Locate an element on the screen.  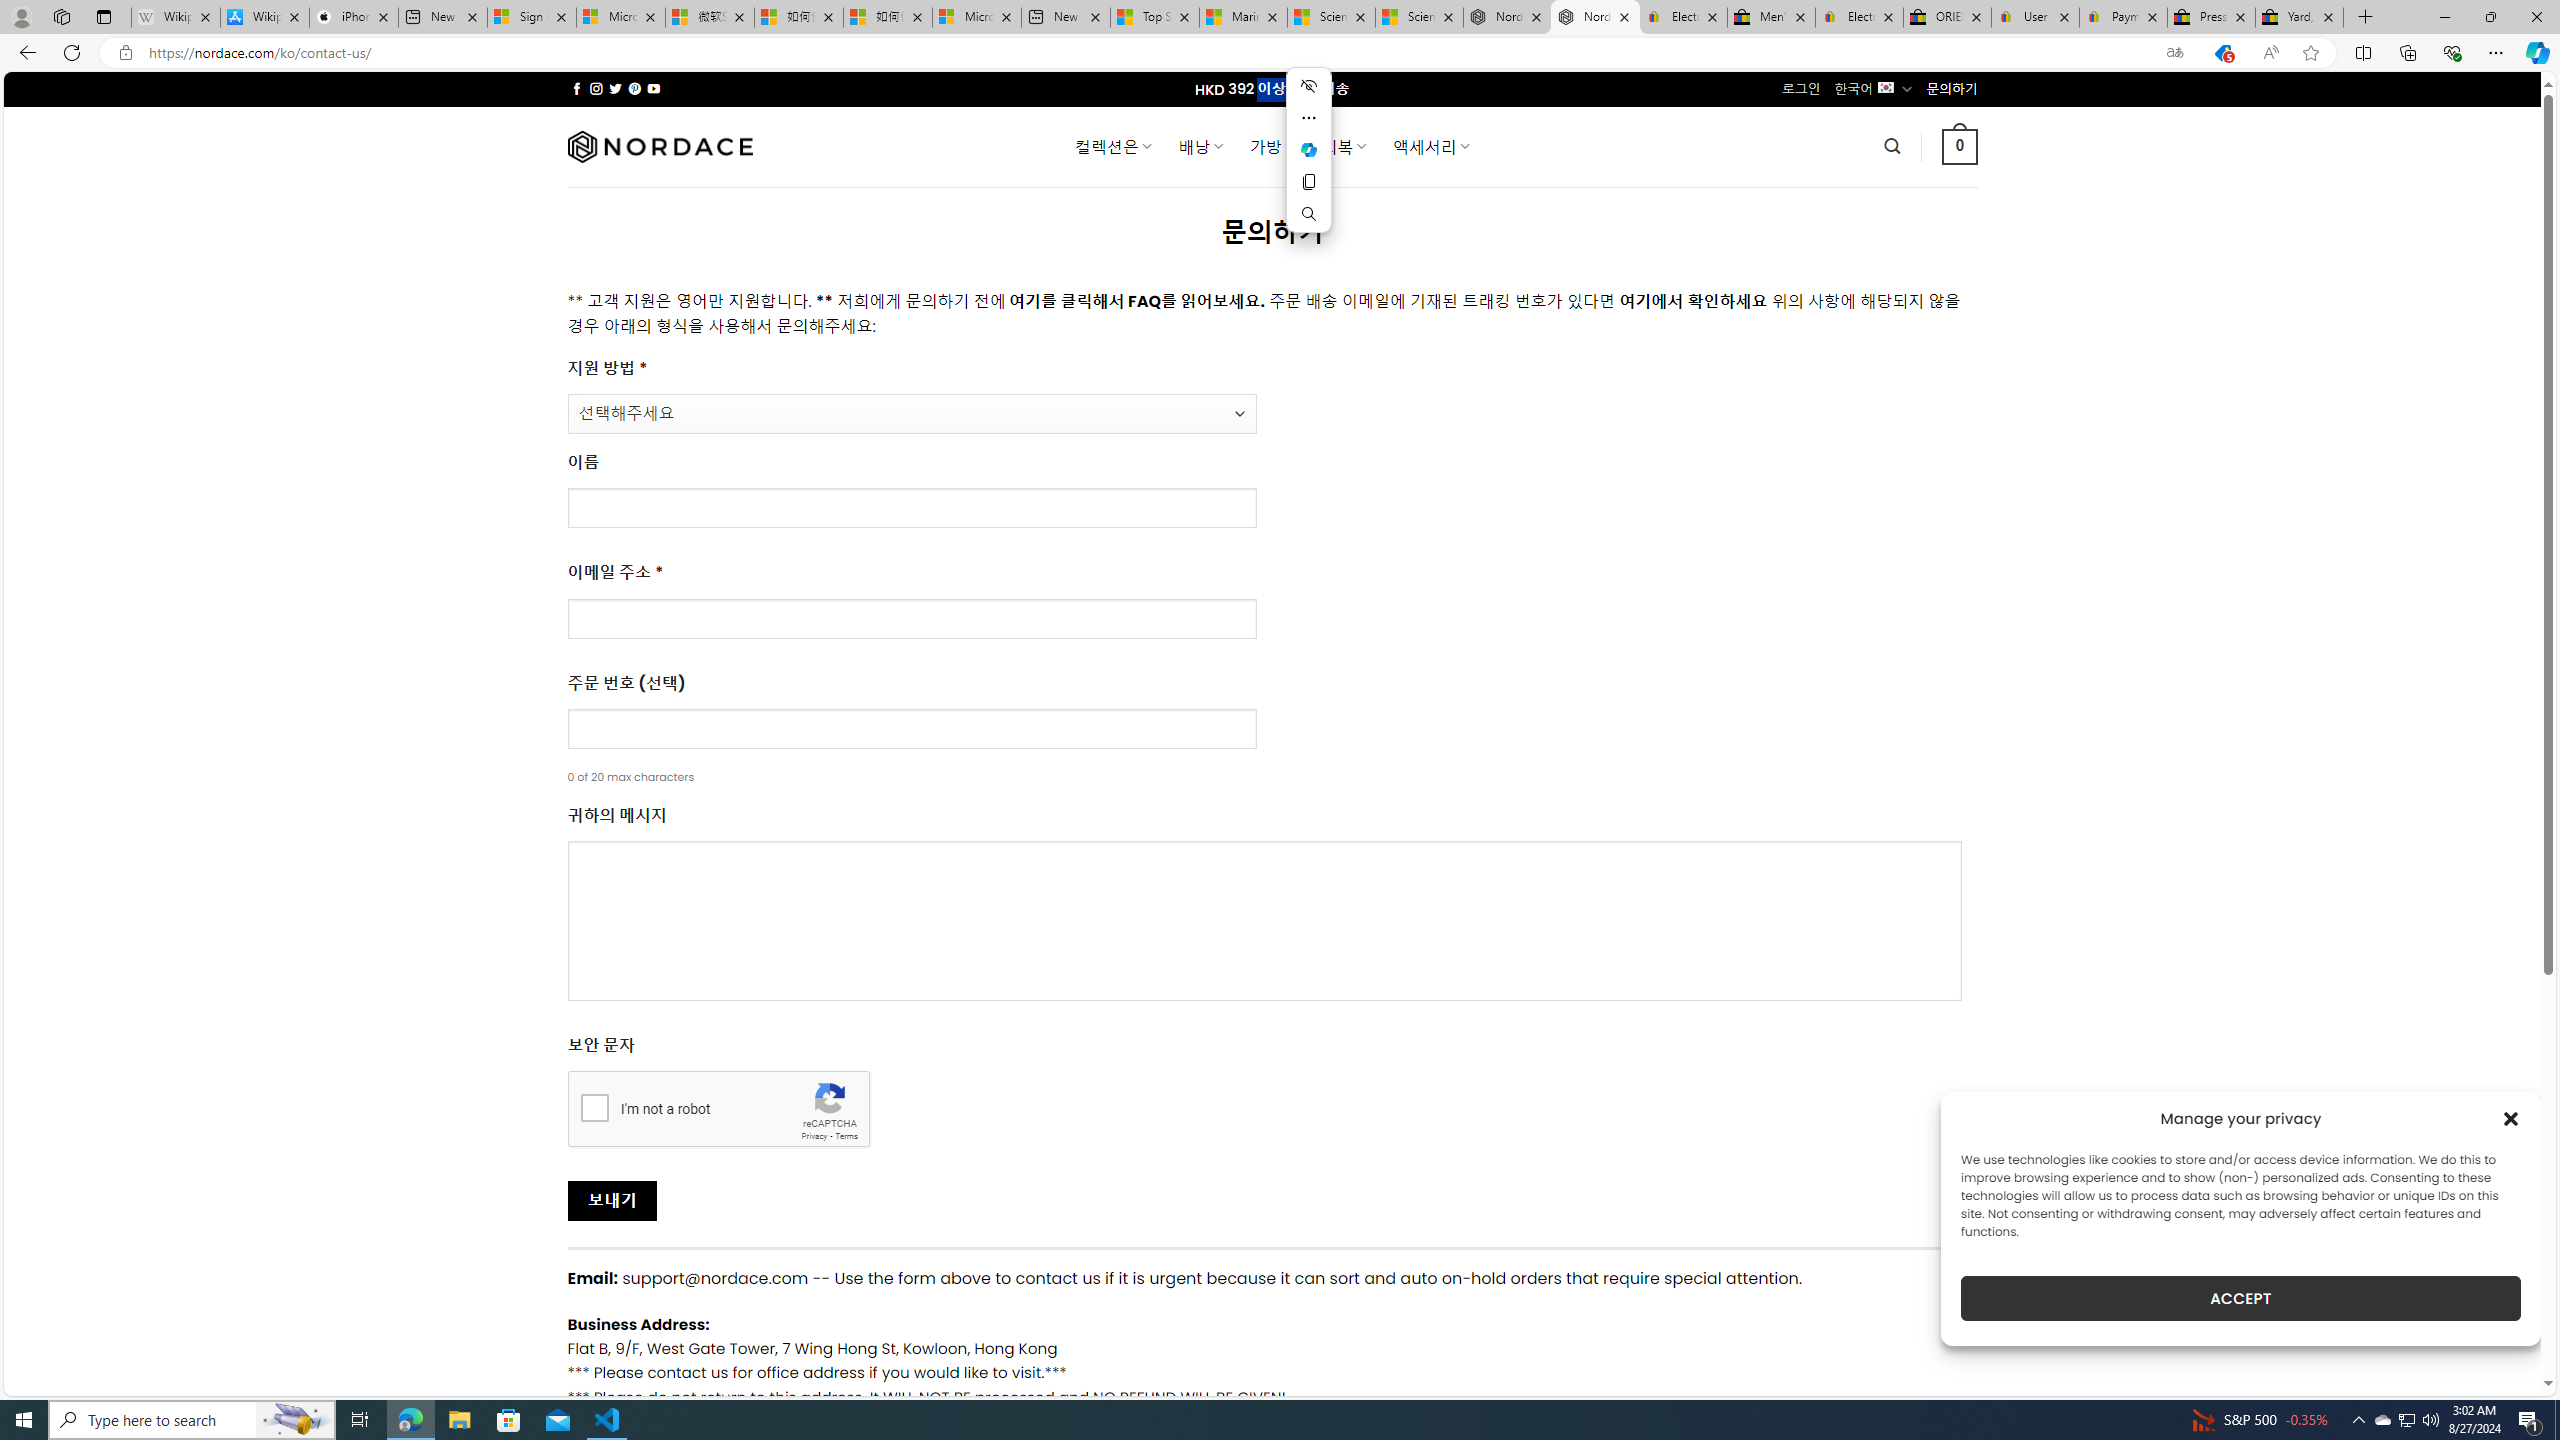
Privacy is located at coordinates (812, 1136).